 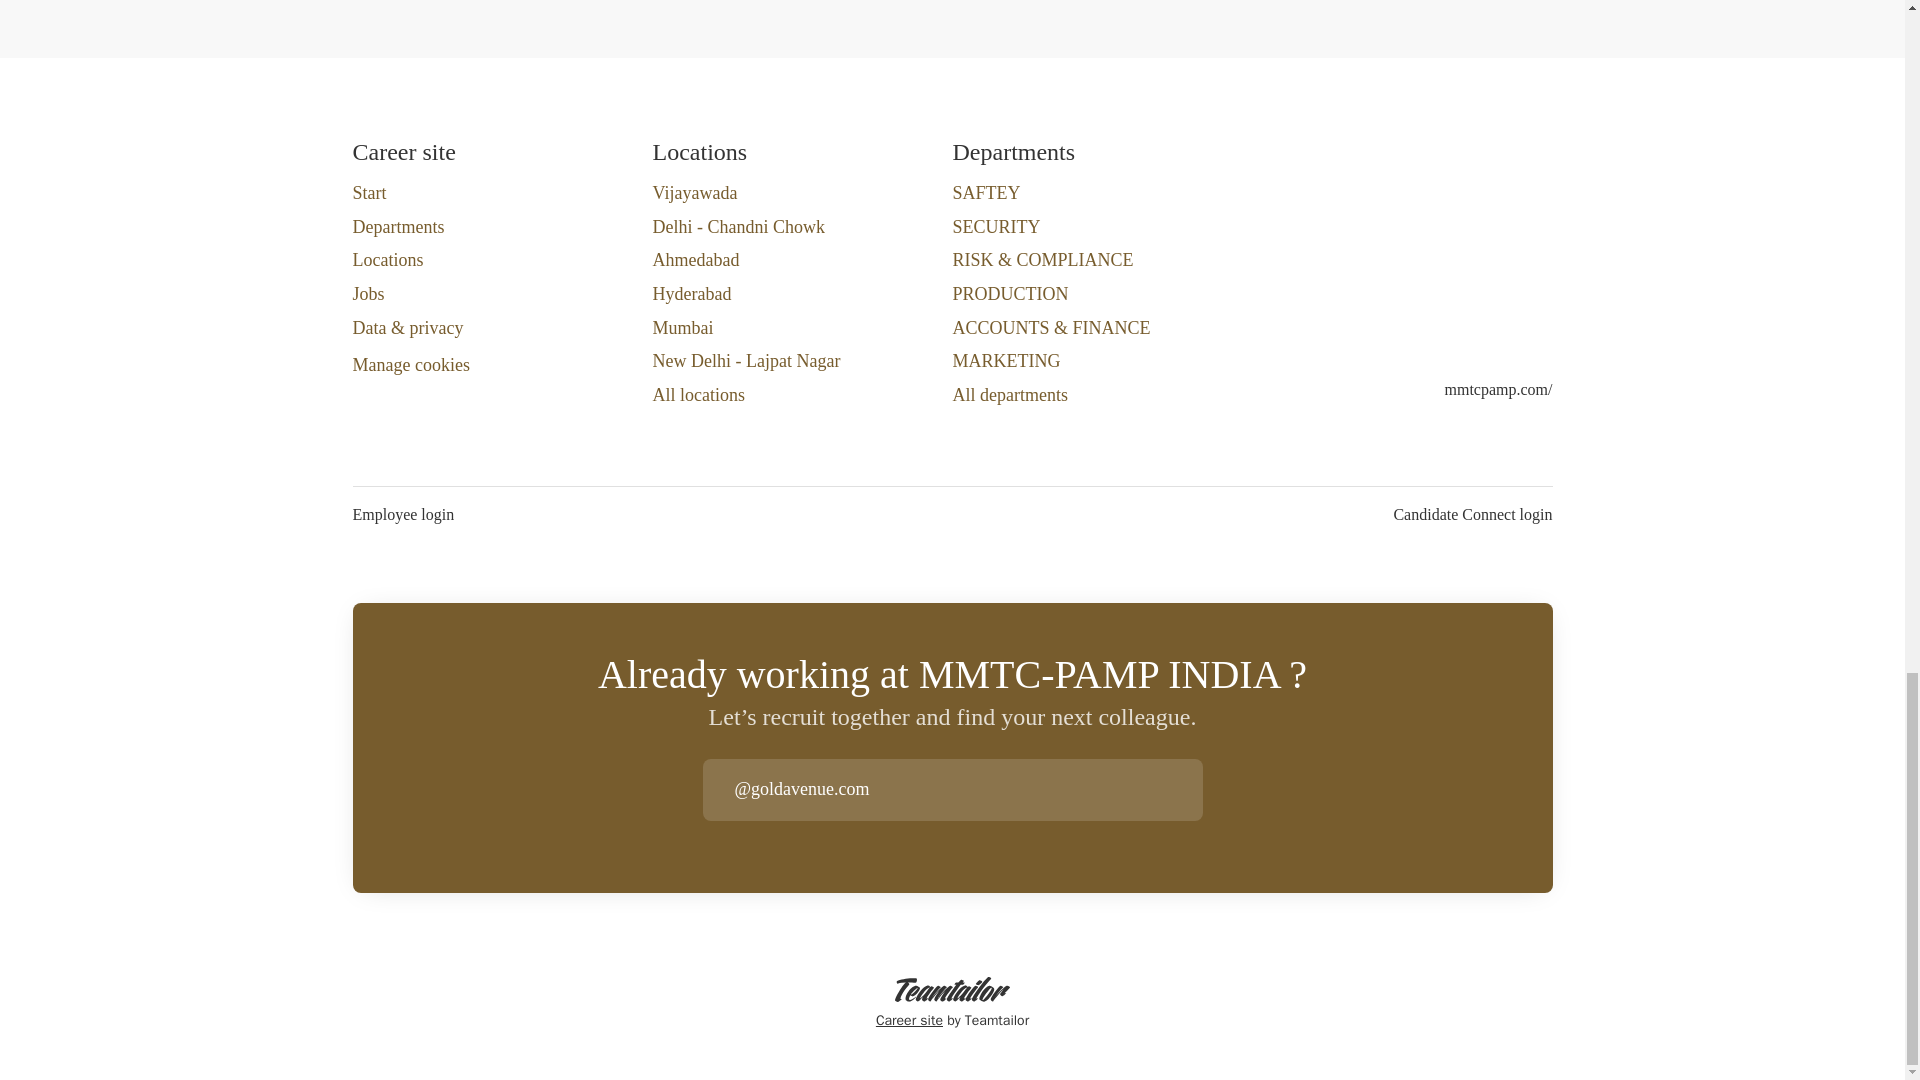 I want to click on Ahmedabad, so click(x=696, y=260).